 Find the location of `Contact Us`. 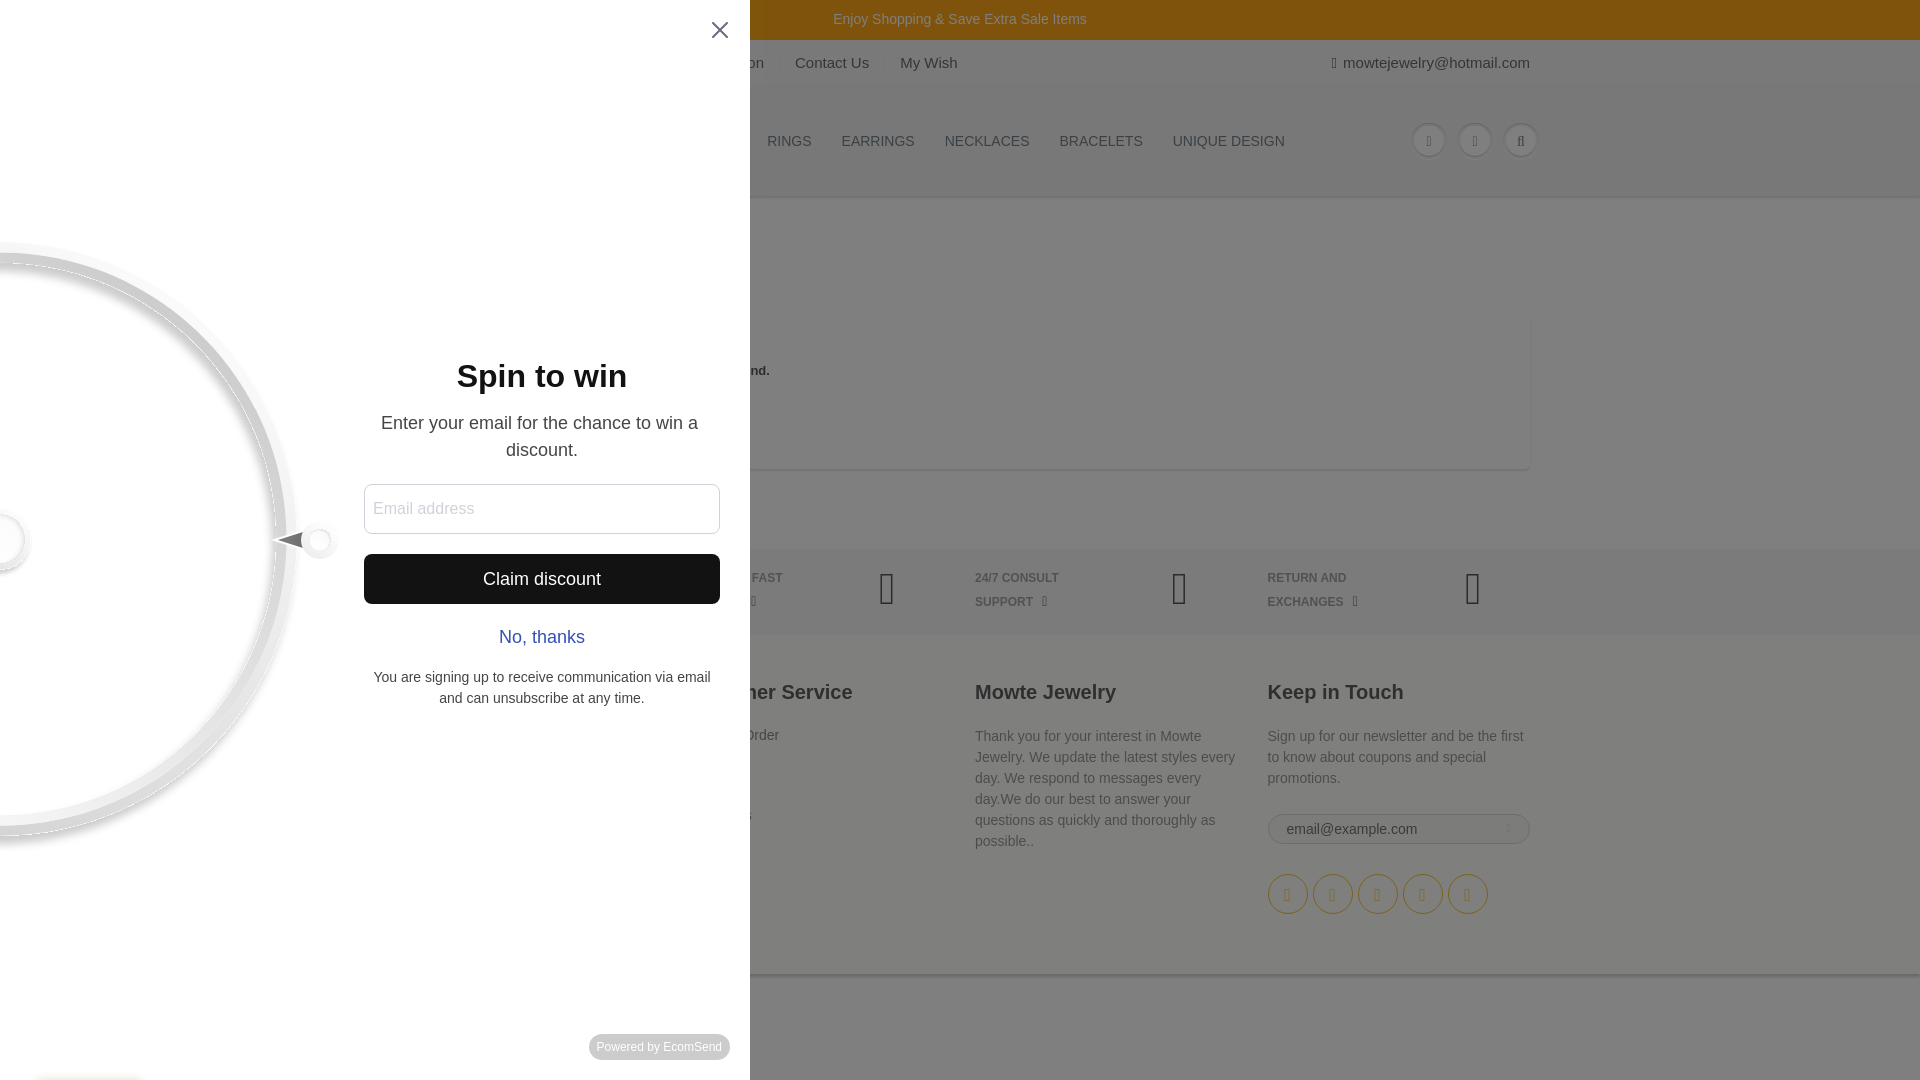

Contact Us is located at coordinates (832, 62).